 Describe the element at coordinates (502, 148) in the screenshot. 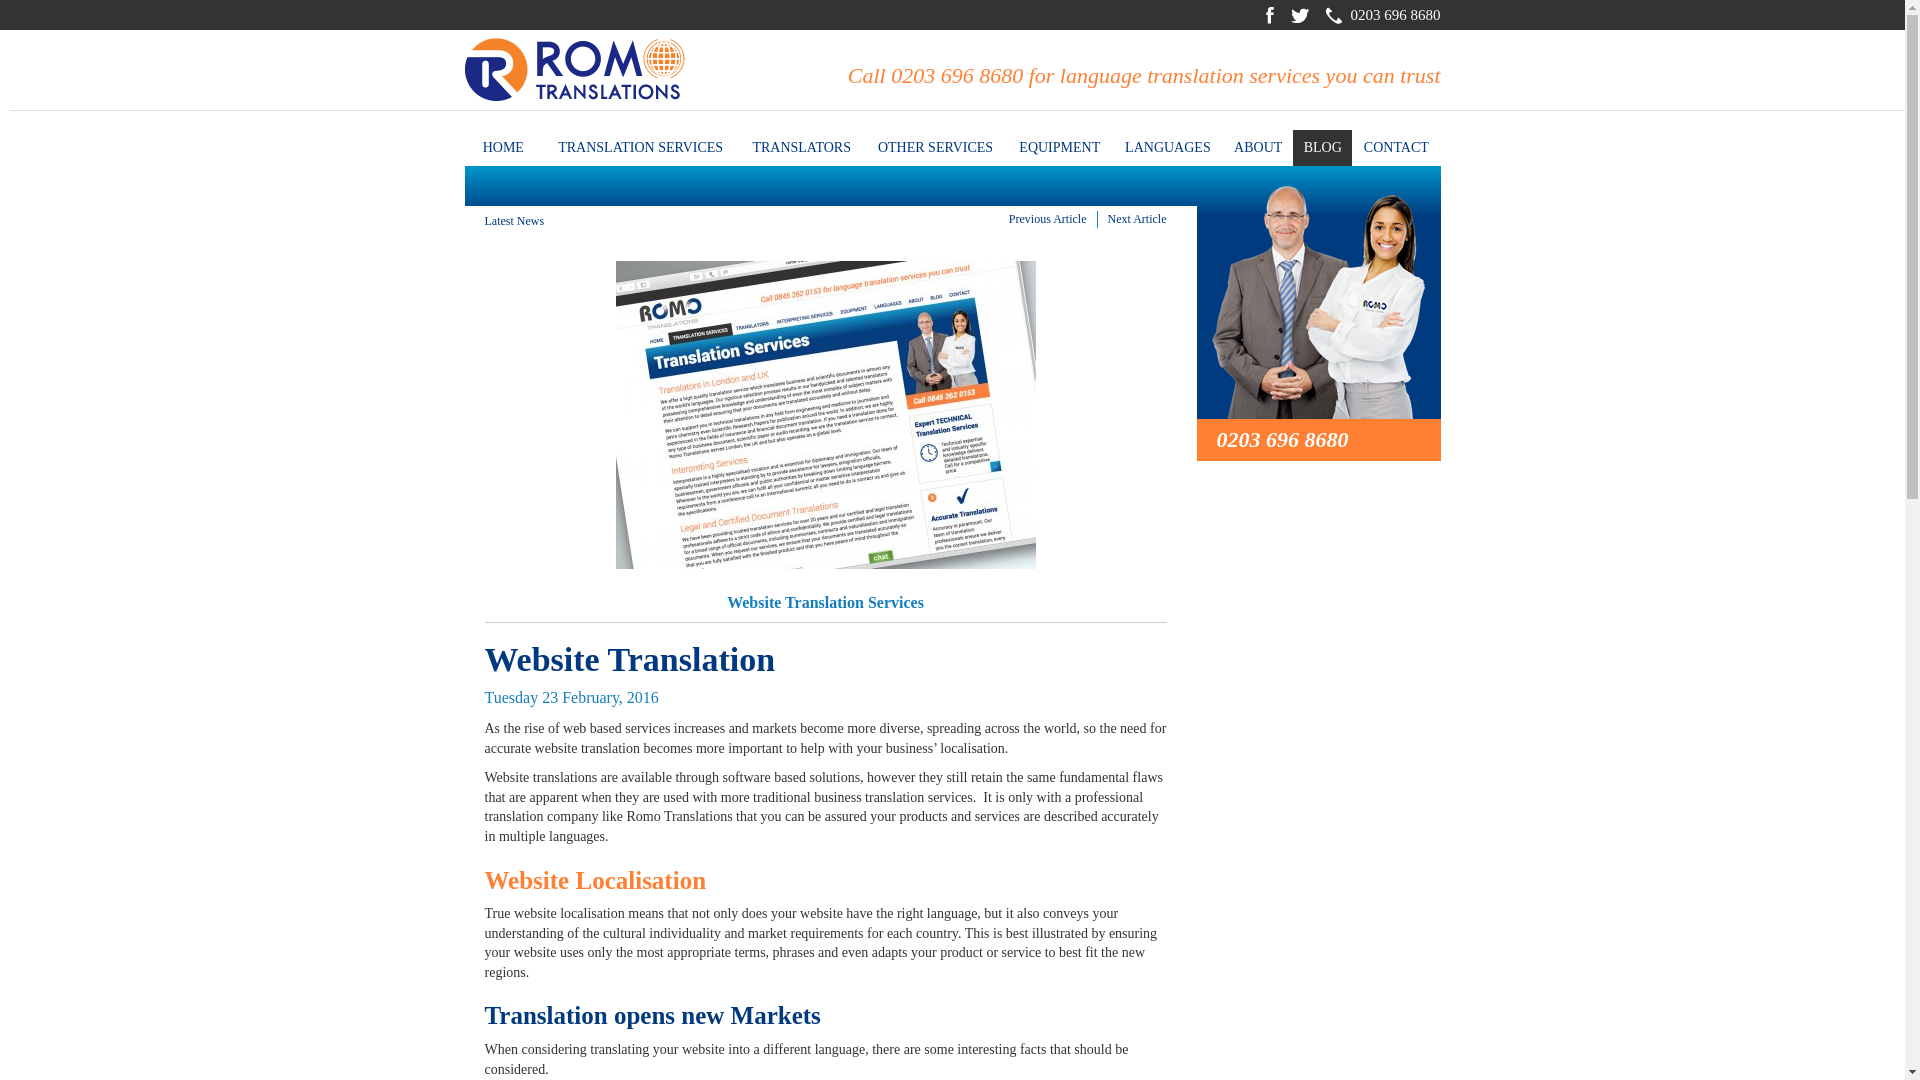

I see `HOME` at that location.